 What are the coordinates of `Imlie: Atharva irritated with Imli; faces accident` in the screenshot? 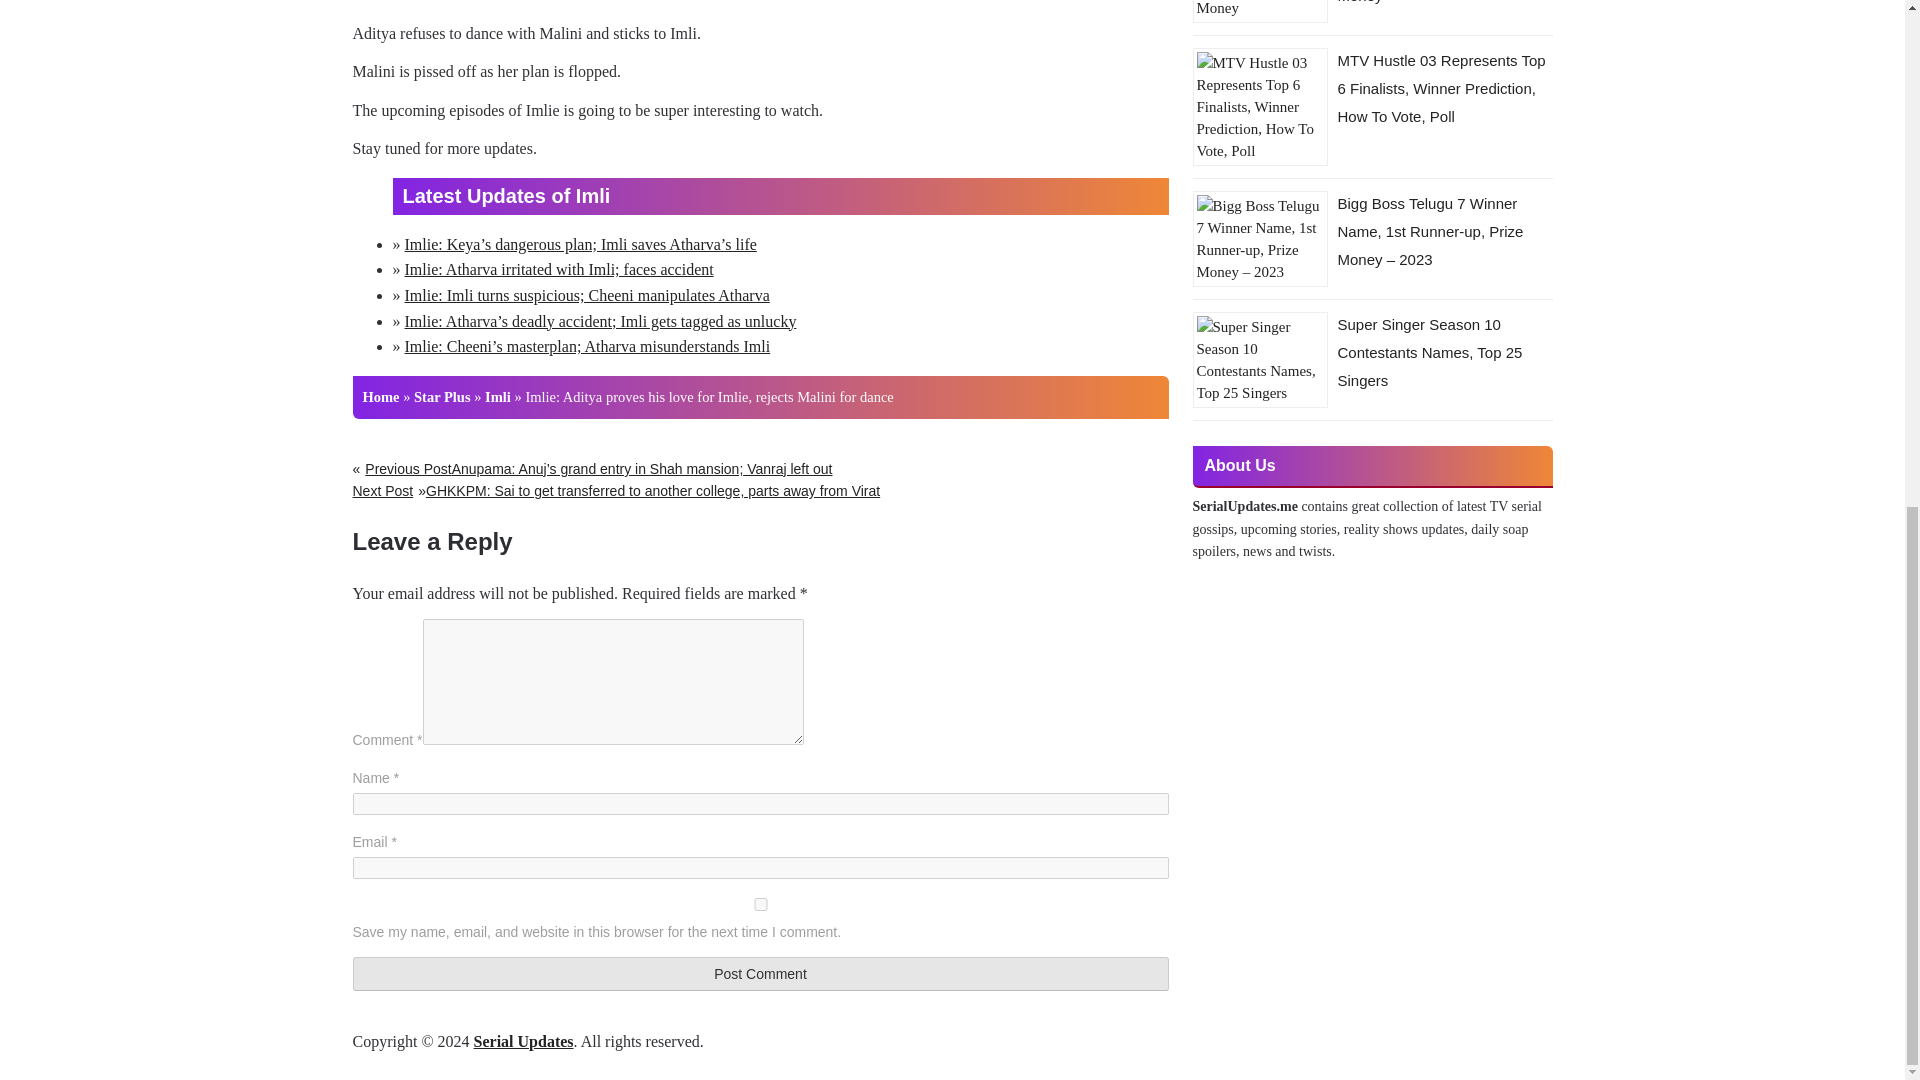 It's located at (558, 269).